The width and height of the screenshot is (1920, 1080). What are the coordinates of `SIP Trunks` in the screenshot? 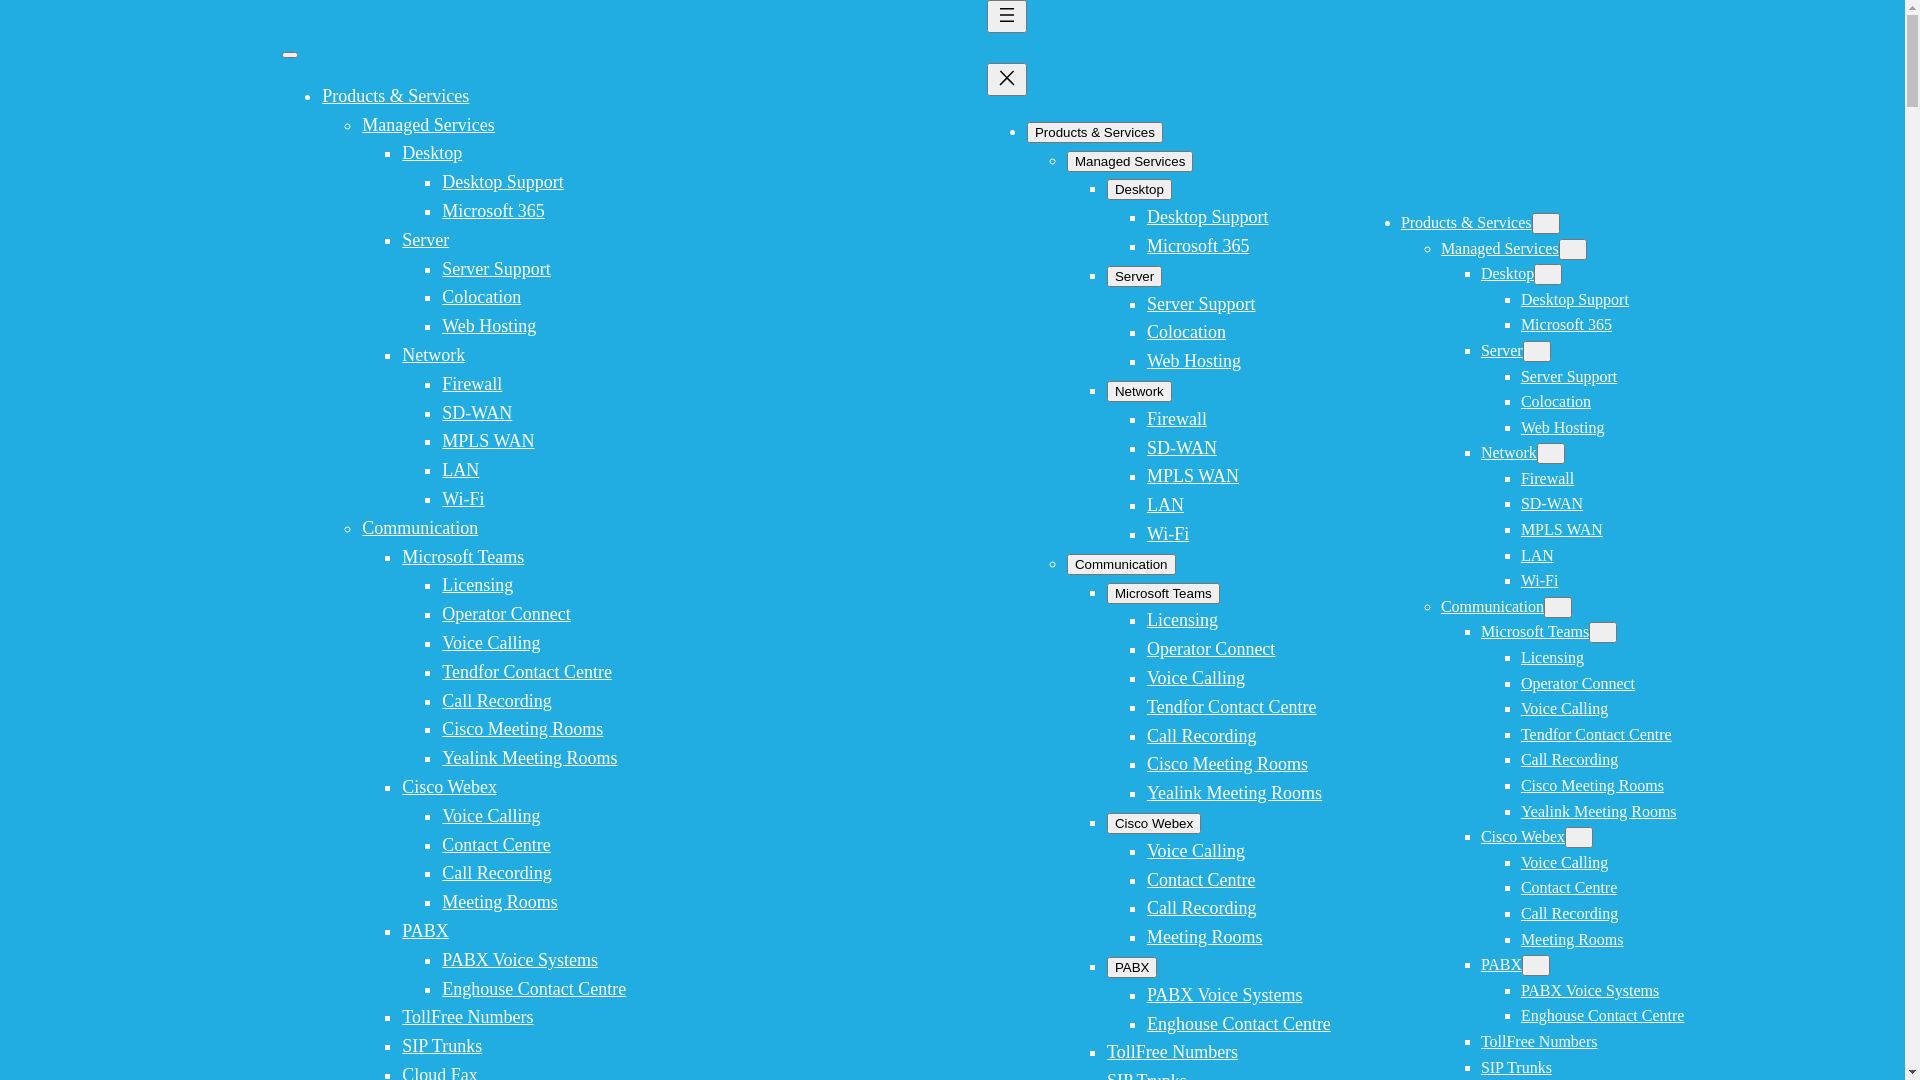 It's located at (442, 1046).